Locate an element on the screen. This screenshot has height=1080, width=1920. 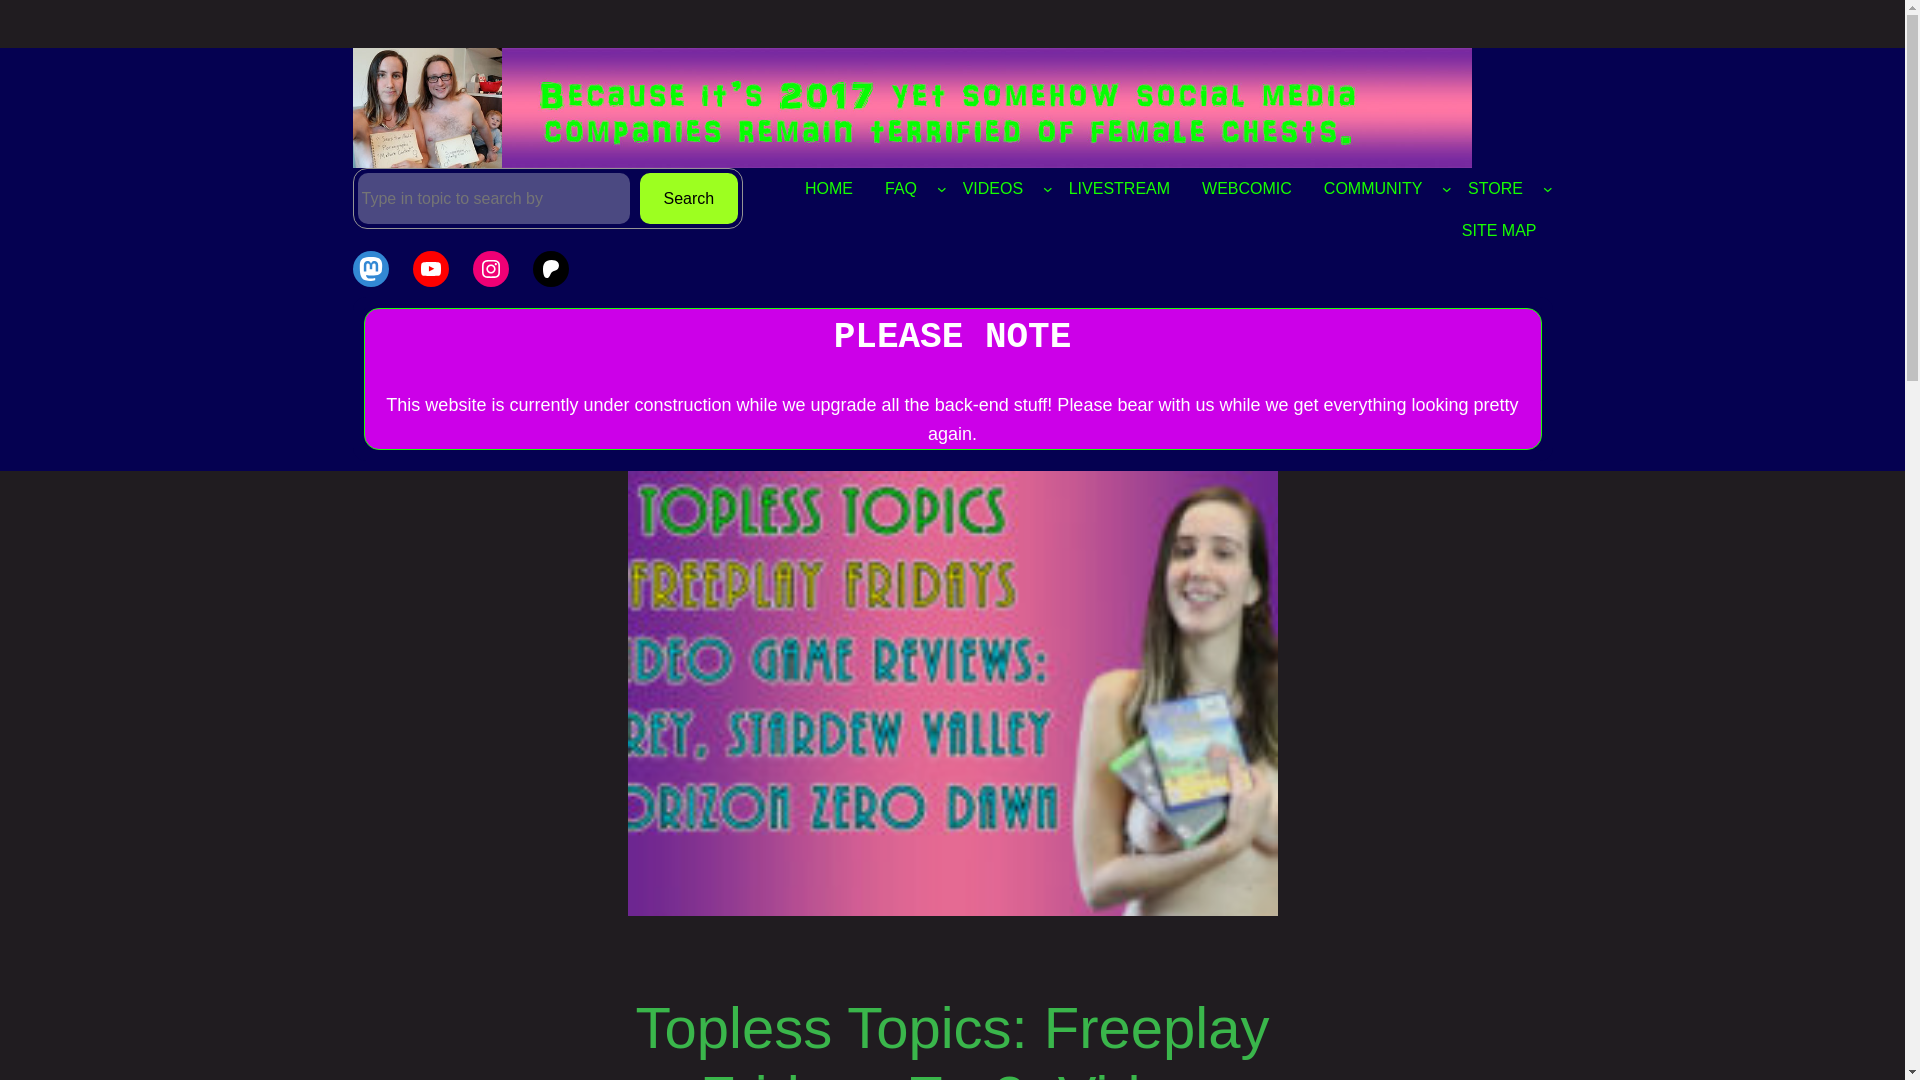
WEBCOMIC is located at coordinates (1246, 188).